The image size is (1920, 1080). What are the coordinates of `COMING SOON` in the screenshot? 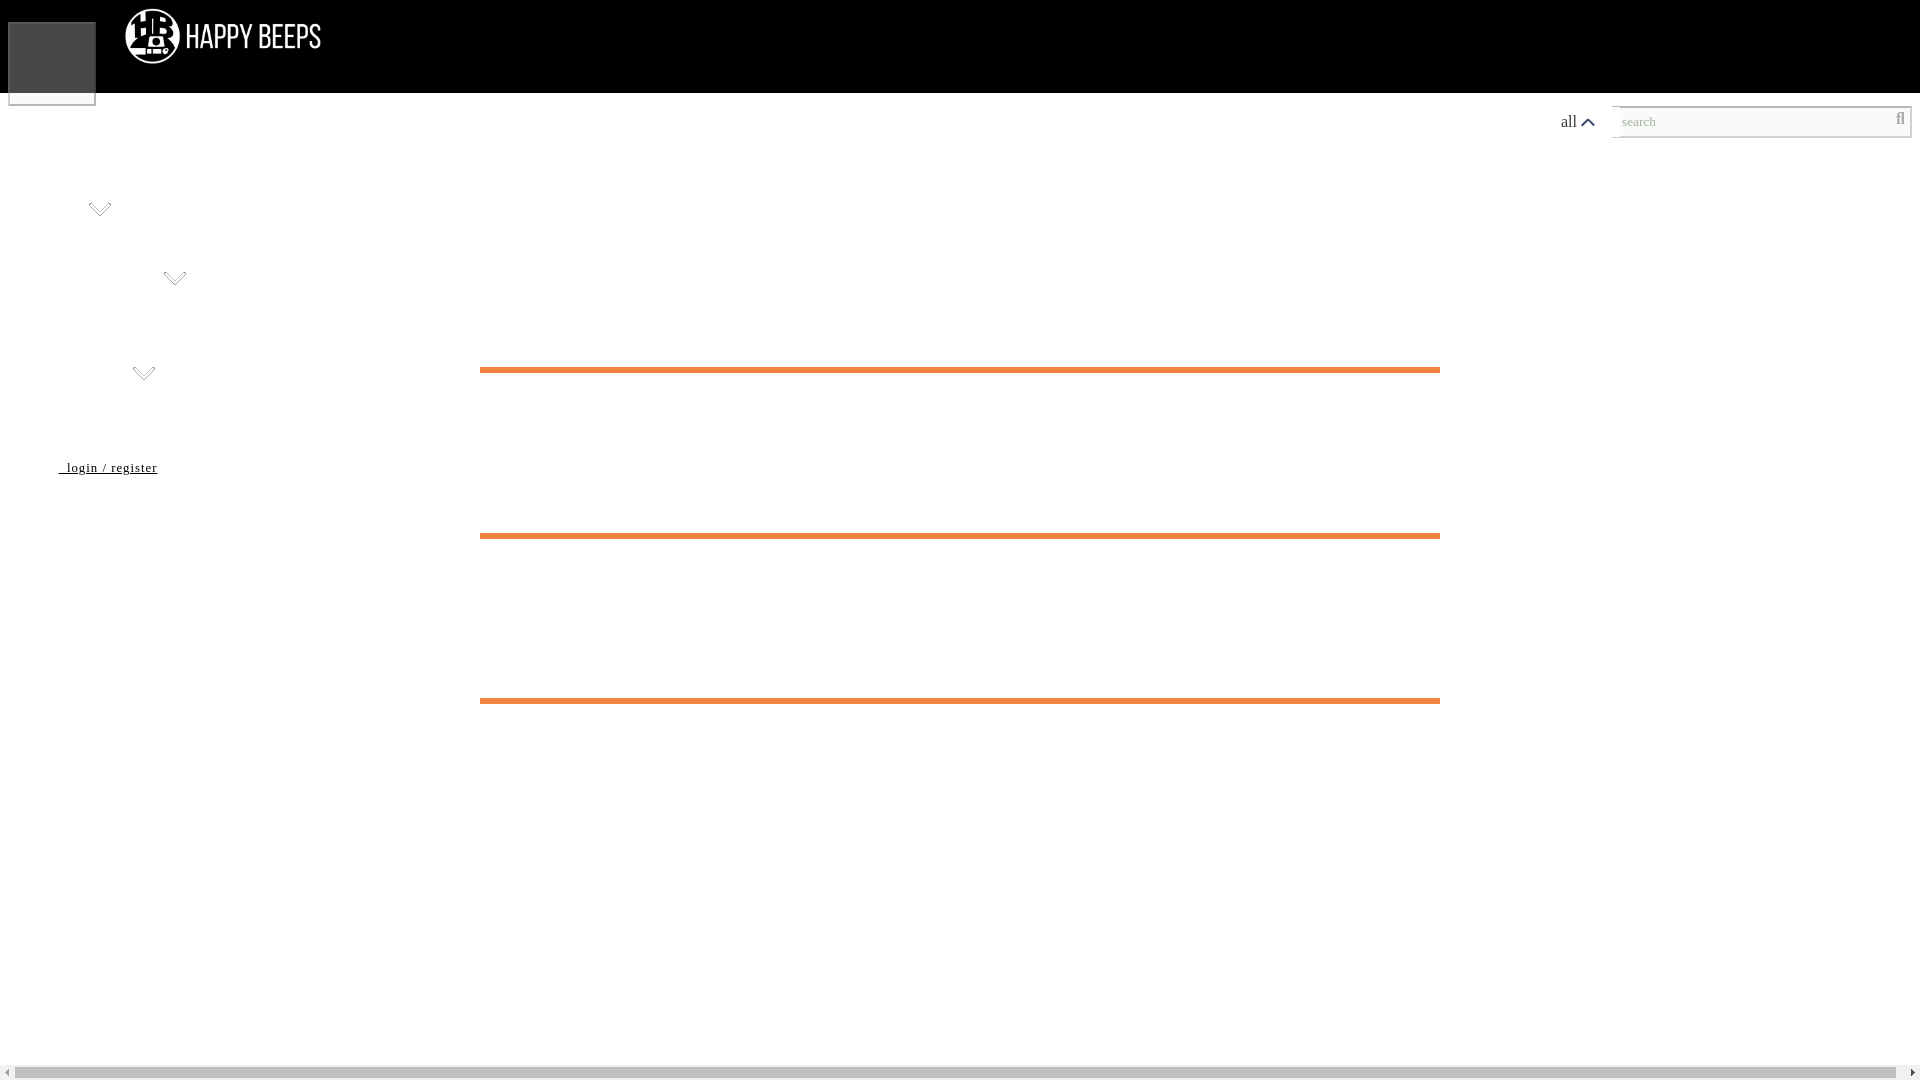 It's located at (438, 246).